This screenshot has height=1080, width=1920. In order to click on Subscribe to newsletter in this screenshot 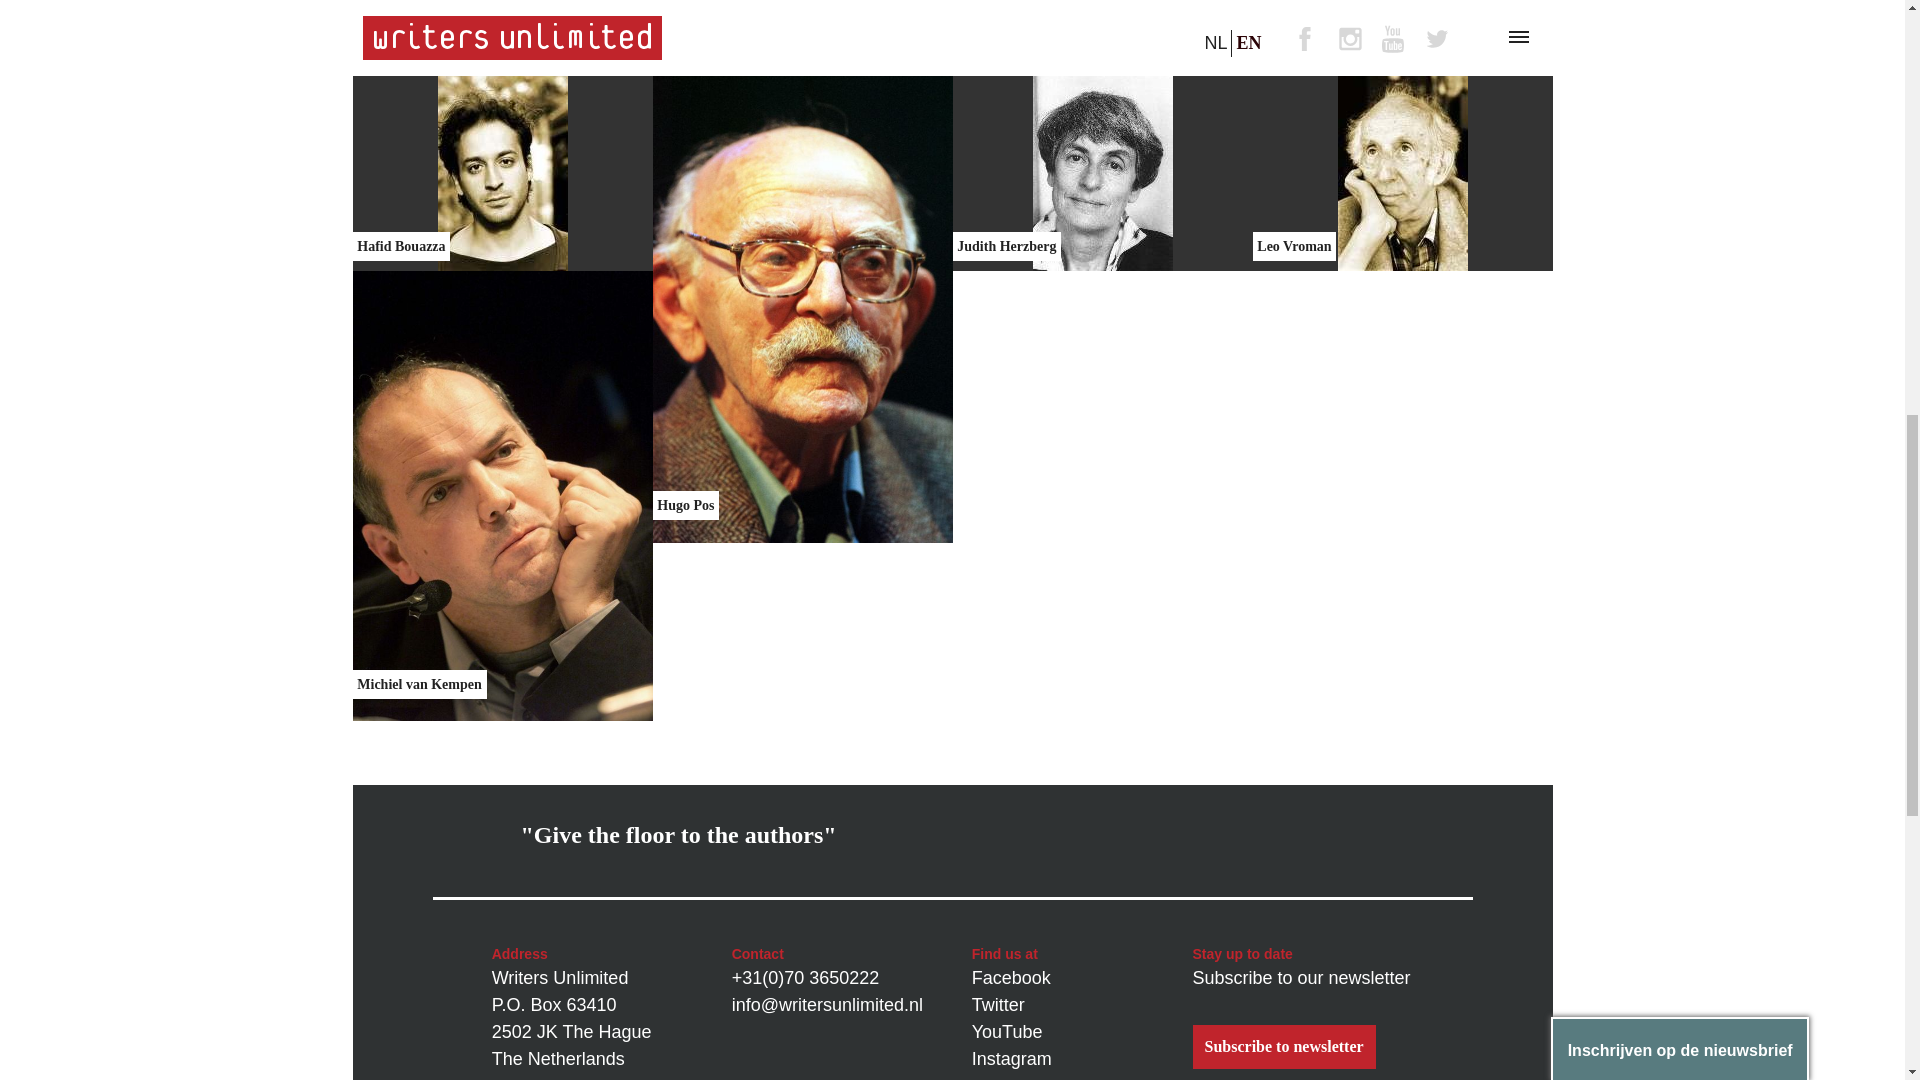, I will do `click(1283, 1046)`.